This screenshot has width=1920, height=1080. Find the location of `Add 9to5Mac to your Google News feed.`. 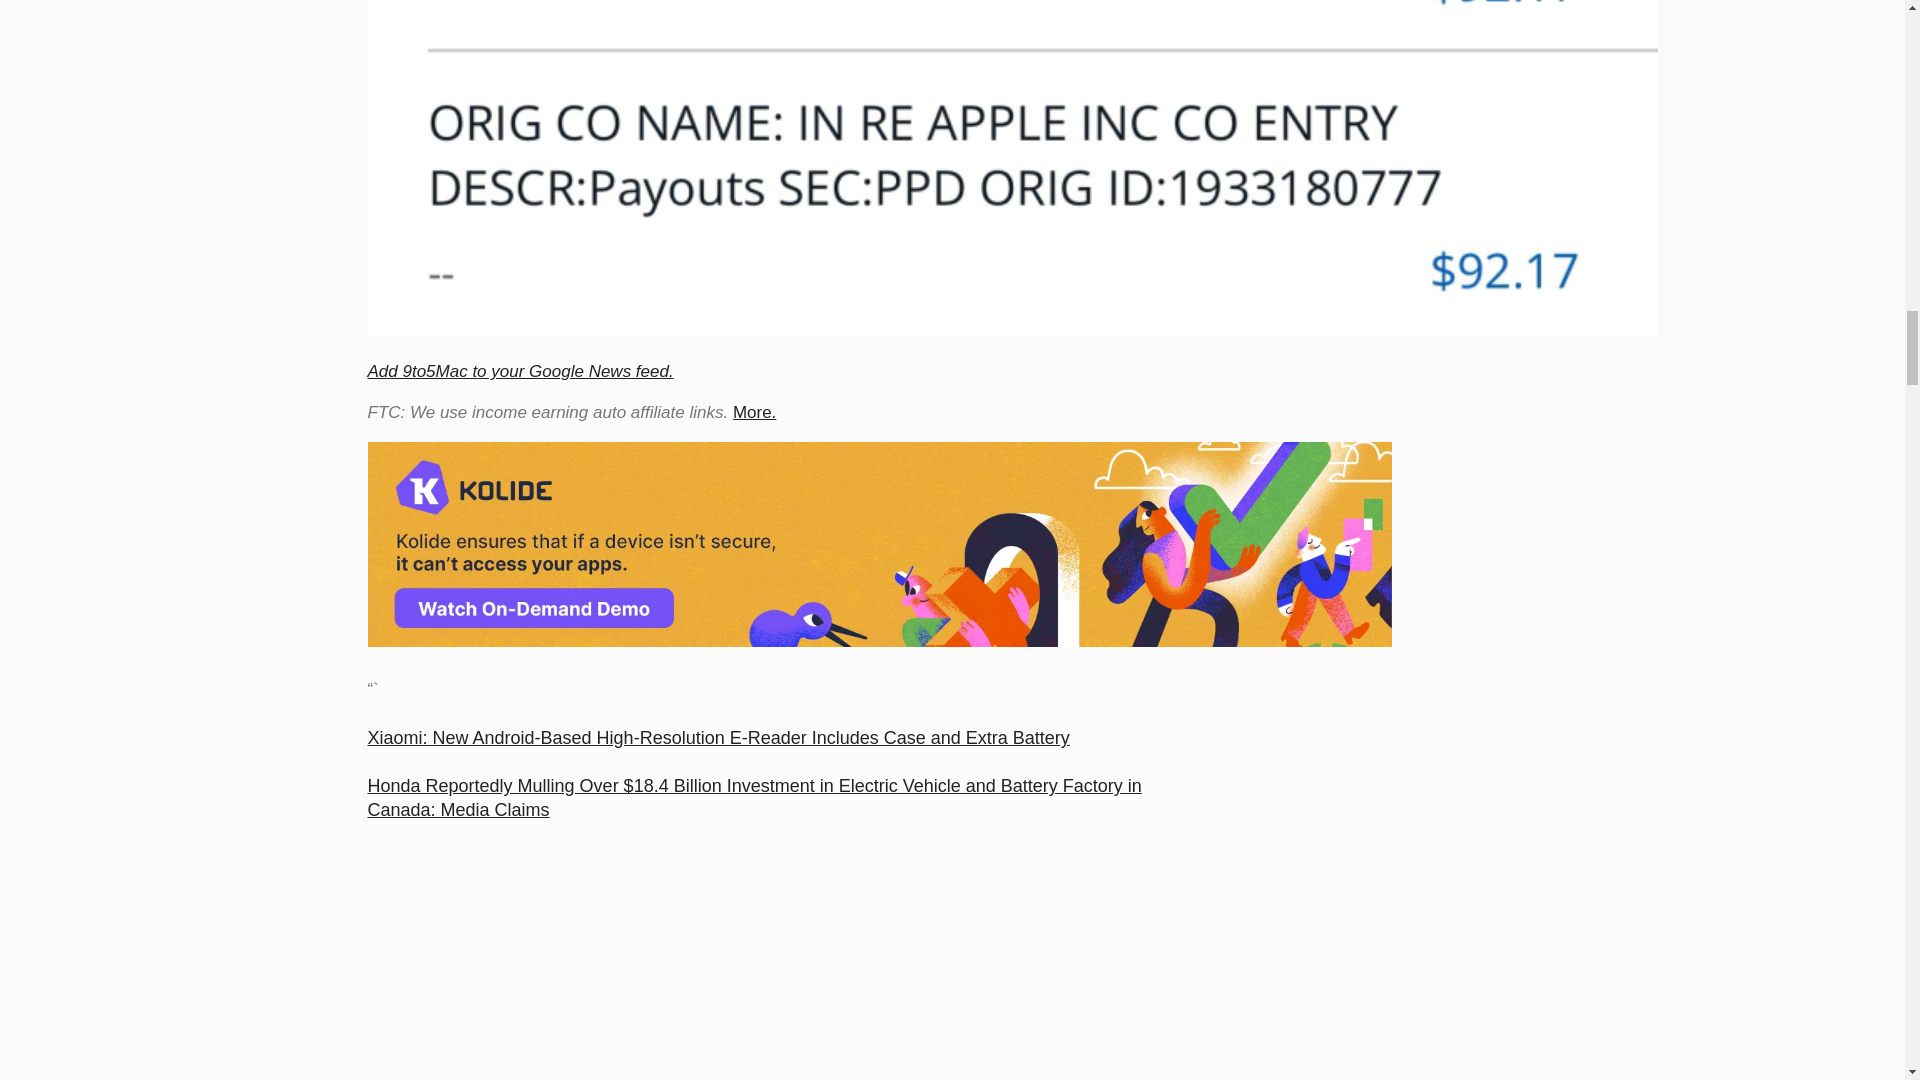

Add 9to5Mac to your Google News feed. is located at coordinates (520, 371).